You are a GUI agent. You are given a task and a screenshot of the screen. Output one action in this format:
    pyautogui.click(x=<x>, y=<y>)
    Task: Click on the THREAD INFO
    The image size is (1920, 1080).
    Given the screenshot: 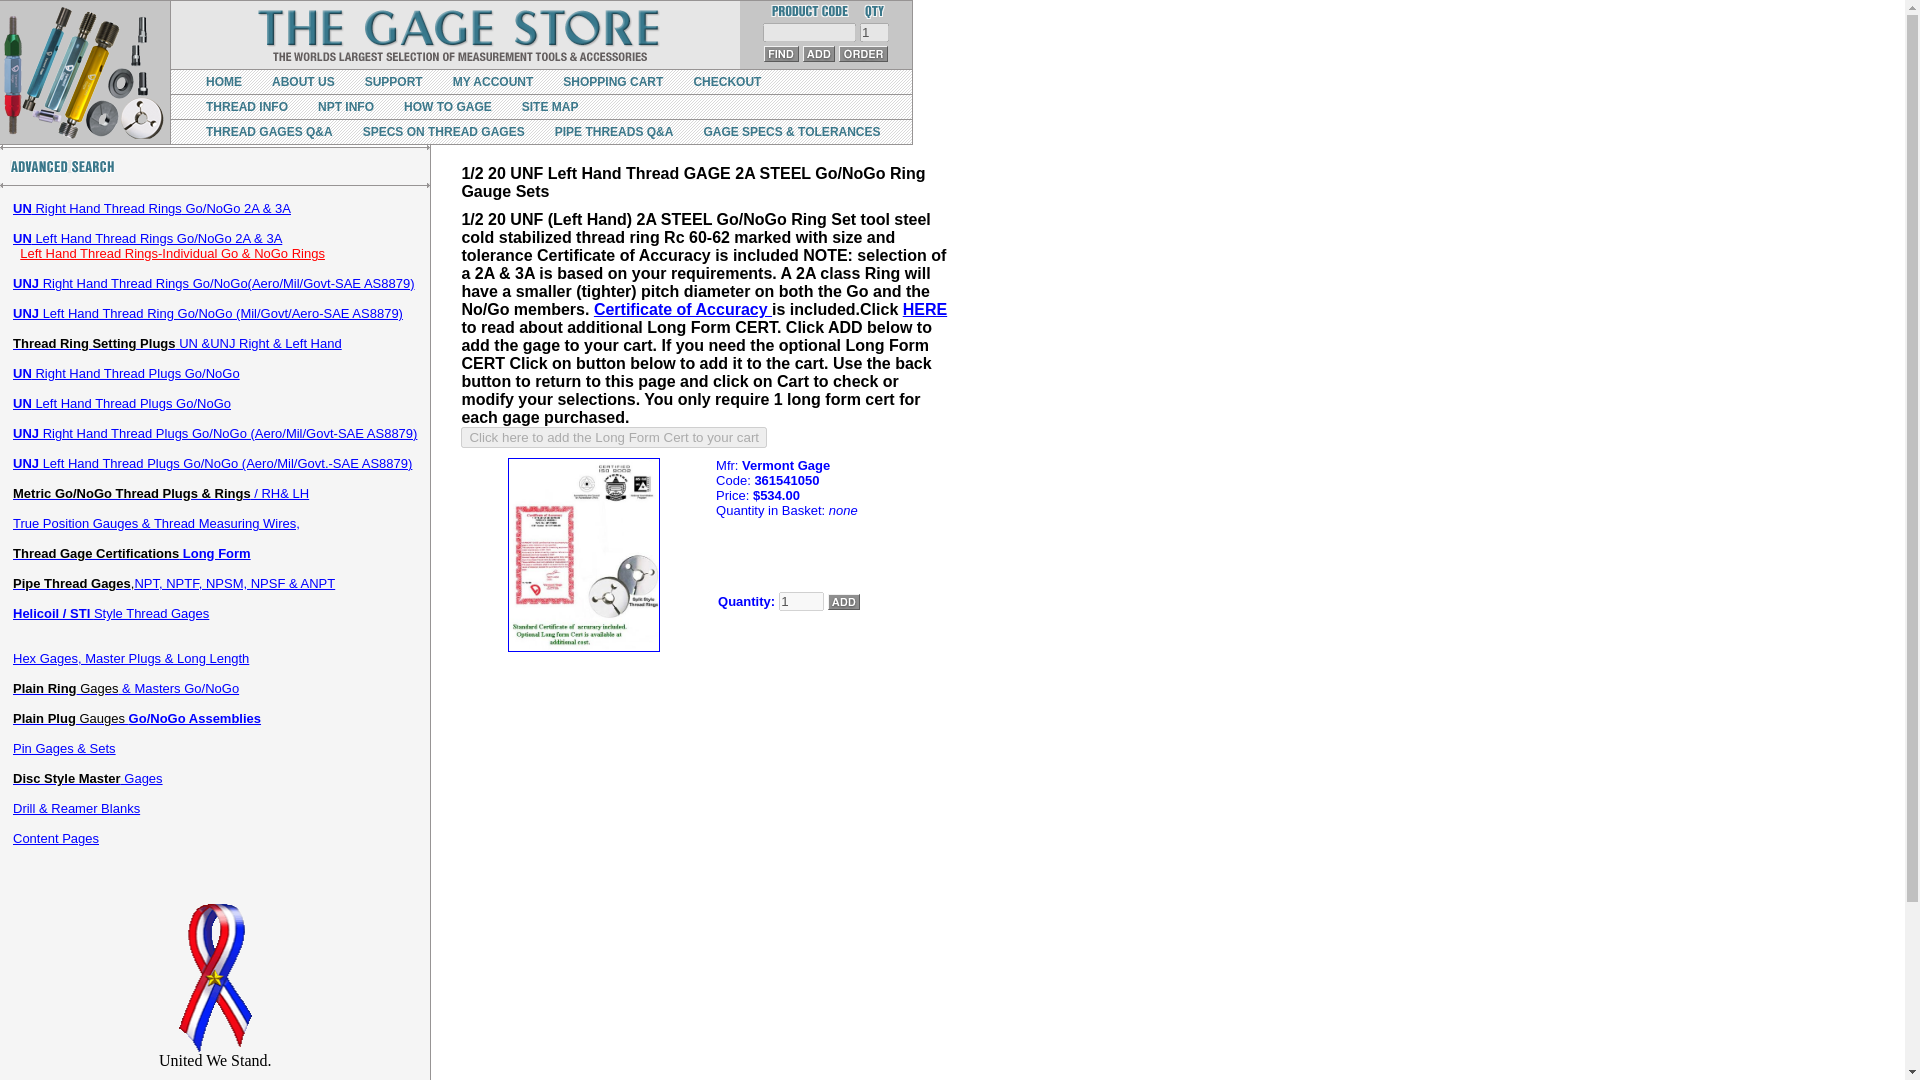 What is the action you would take?
    pyautogui.click(x=246, y=107)
    